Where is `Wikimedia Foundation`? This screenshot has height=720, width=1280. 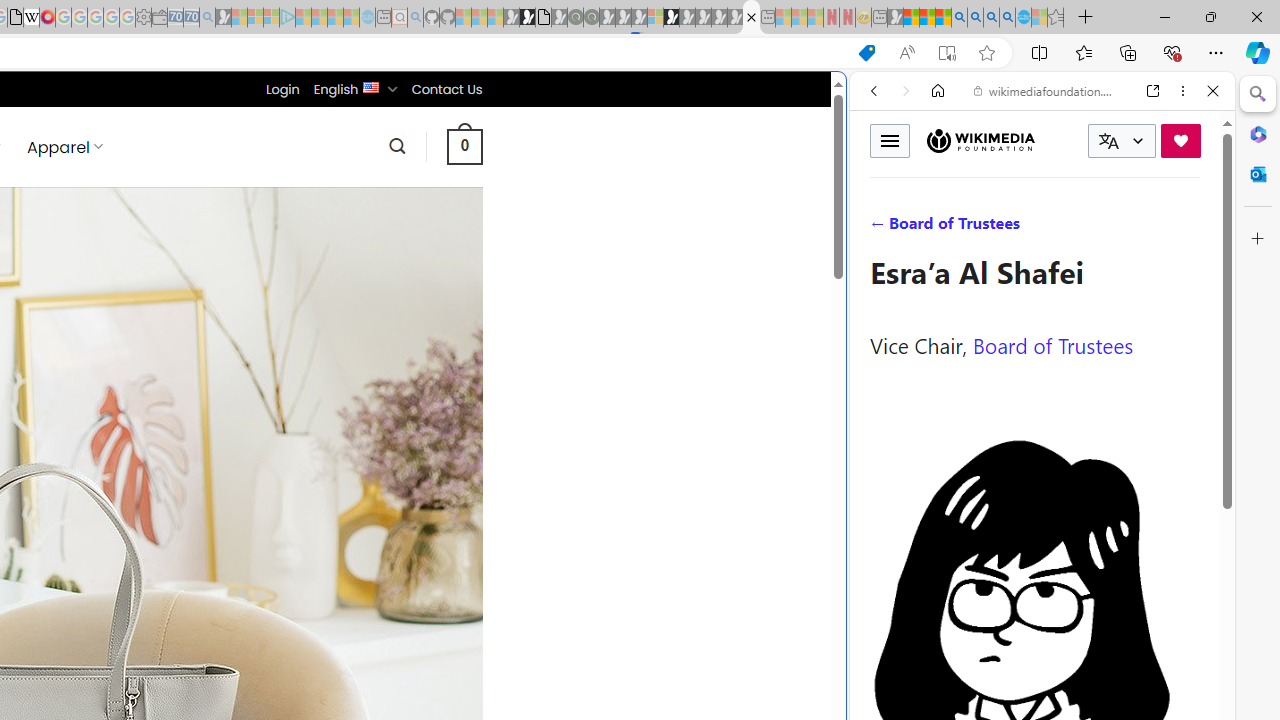
Wikimedia Foundation is located at coordinates (980, 140).